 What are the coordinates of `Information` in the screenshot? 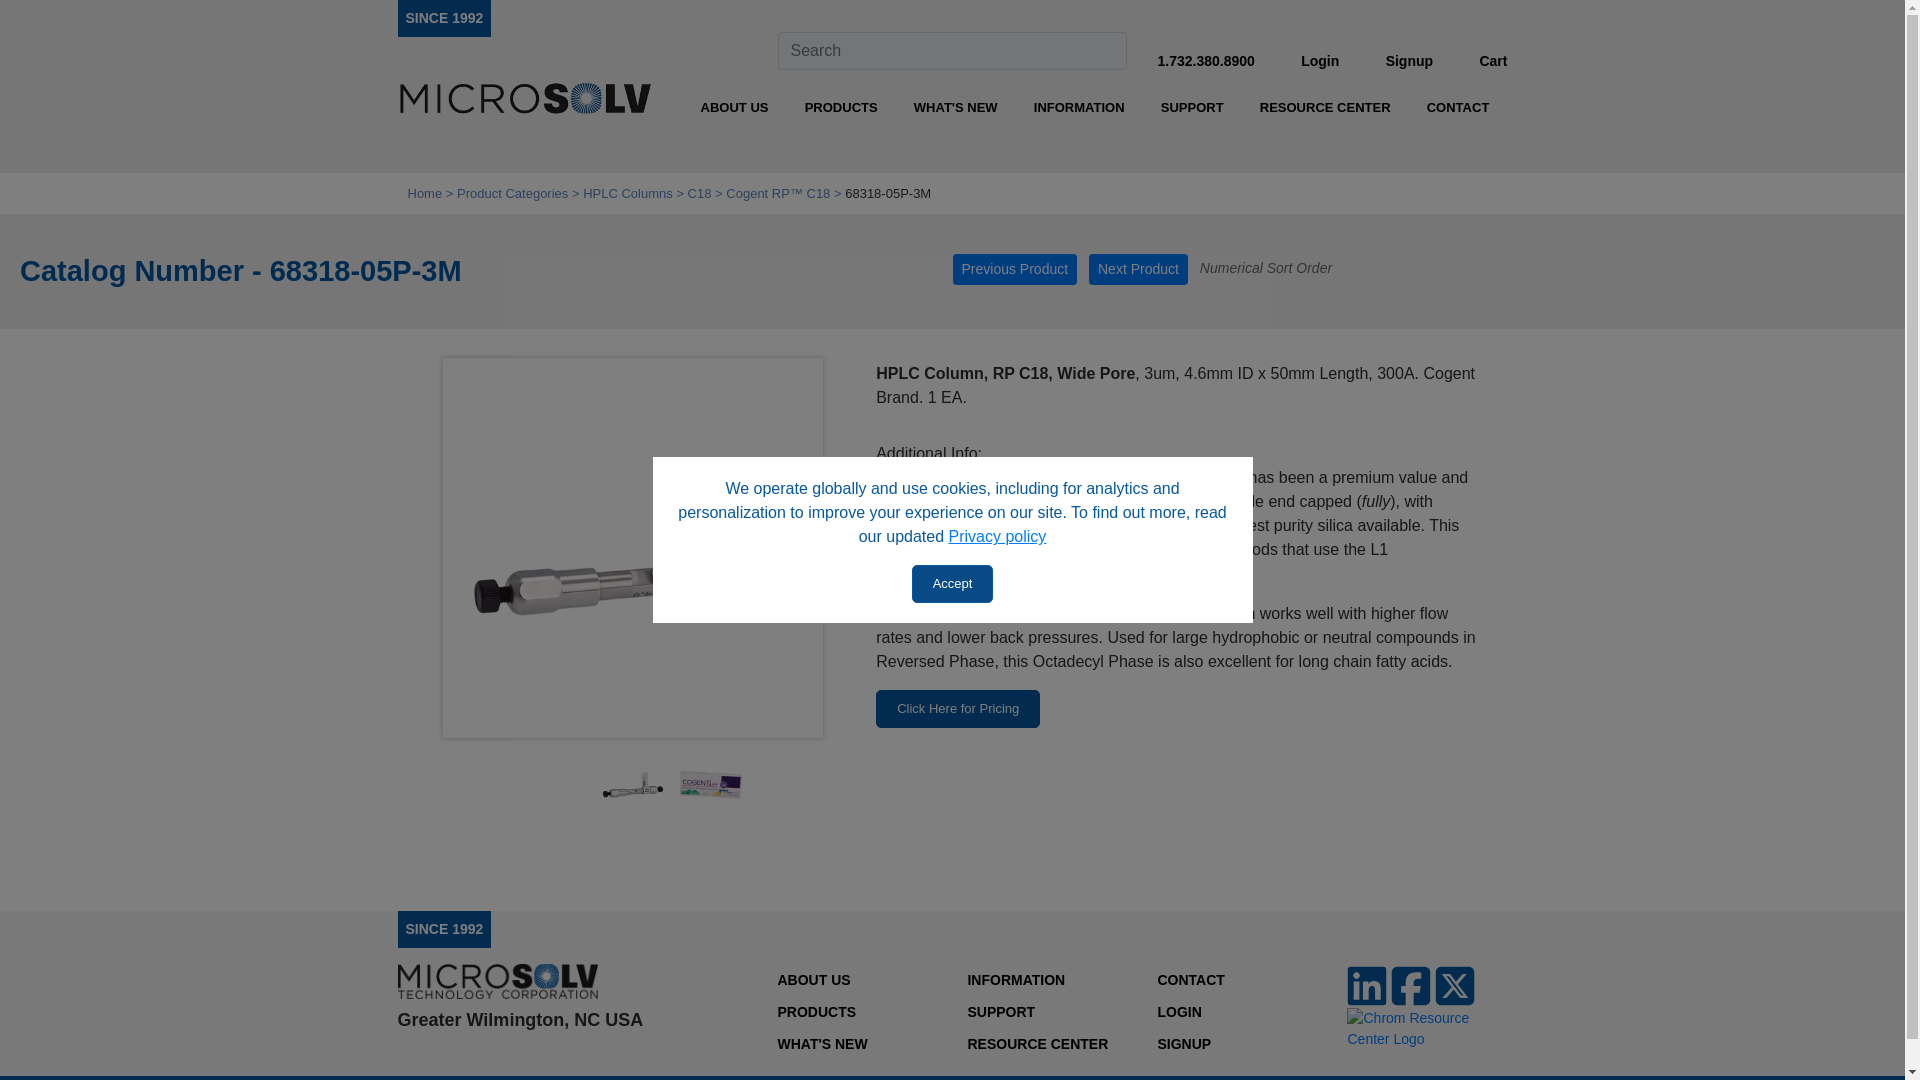 It's located at (1078, 108).